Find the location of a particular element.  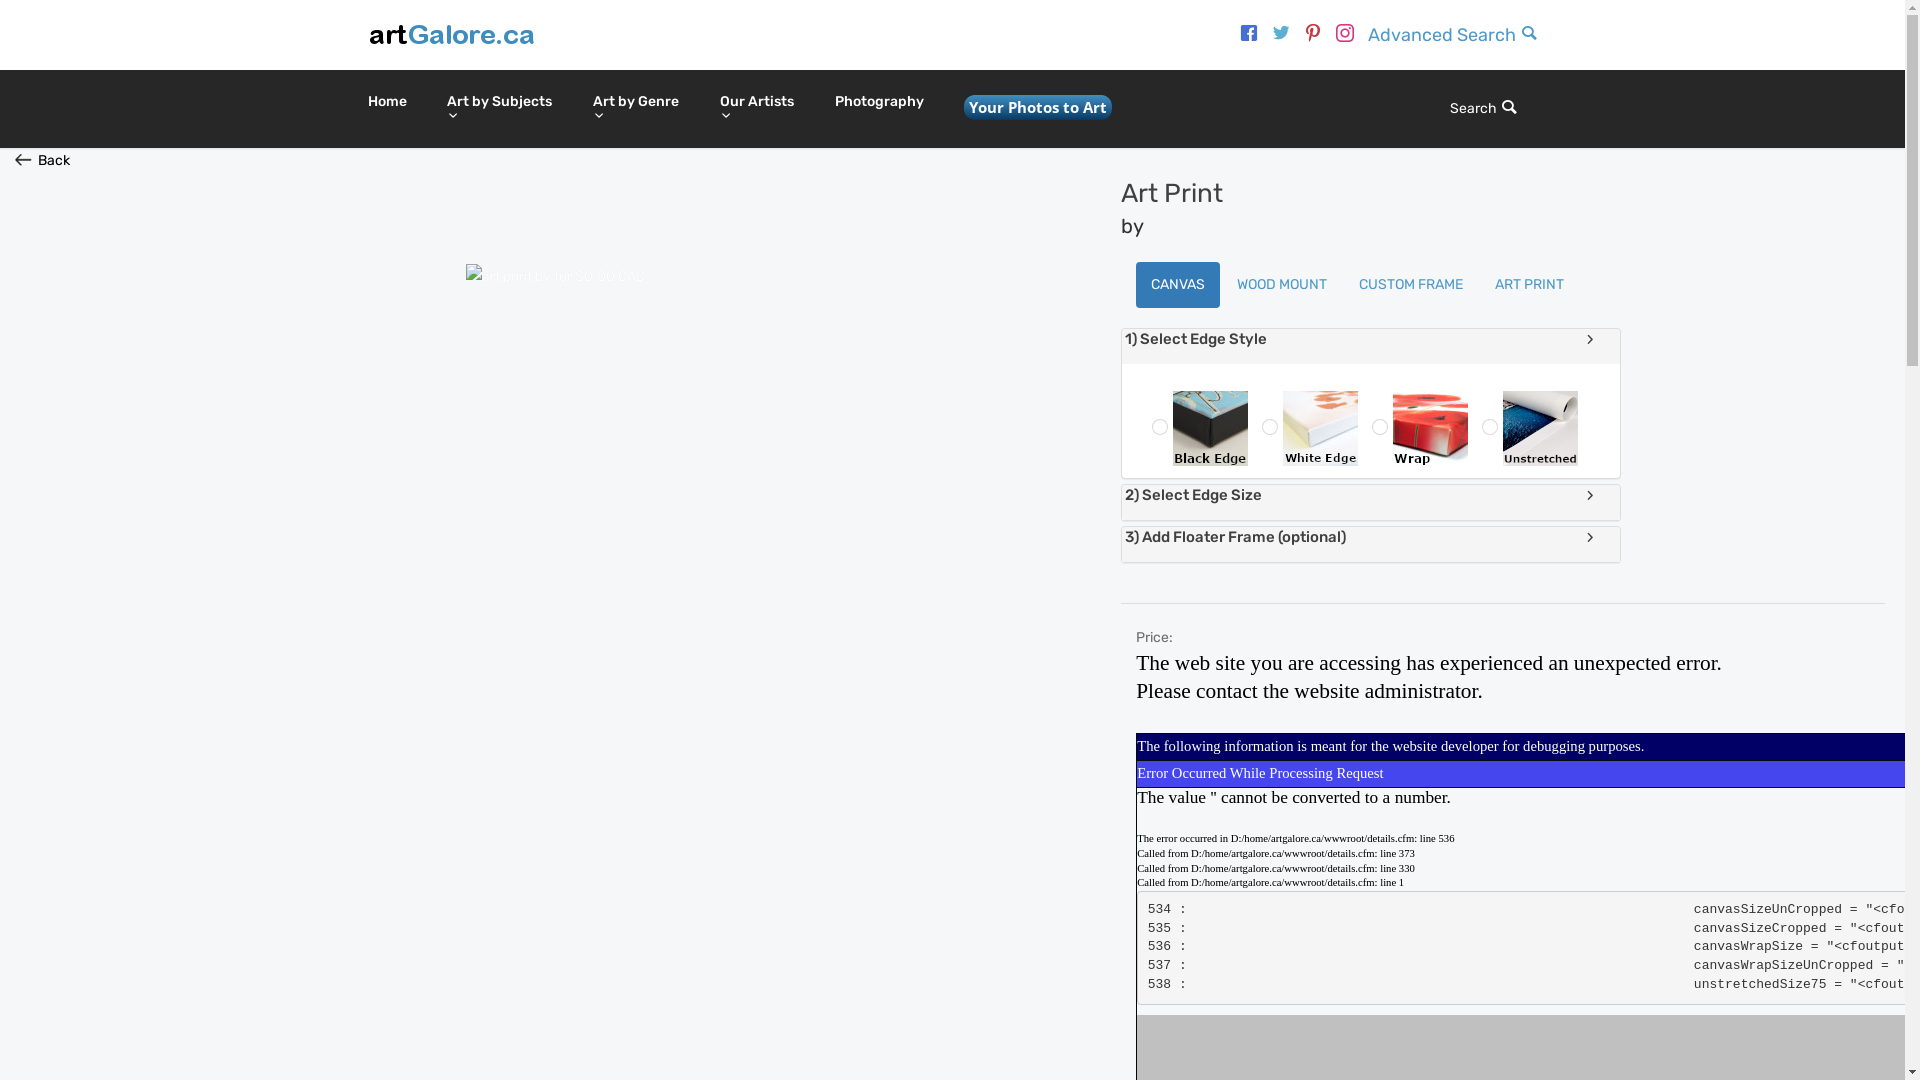

 1) Select Edge Style is located at coordinates (1371, 339).